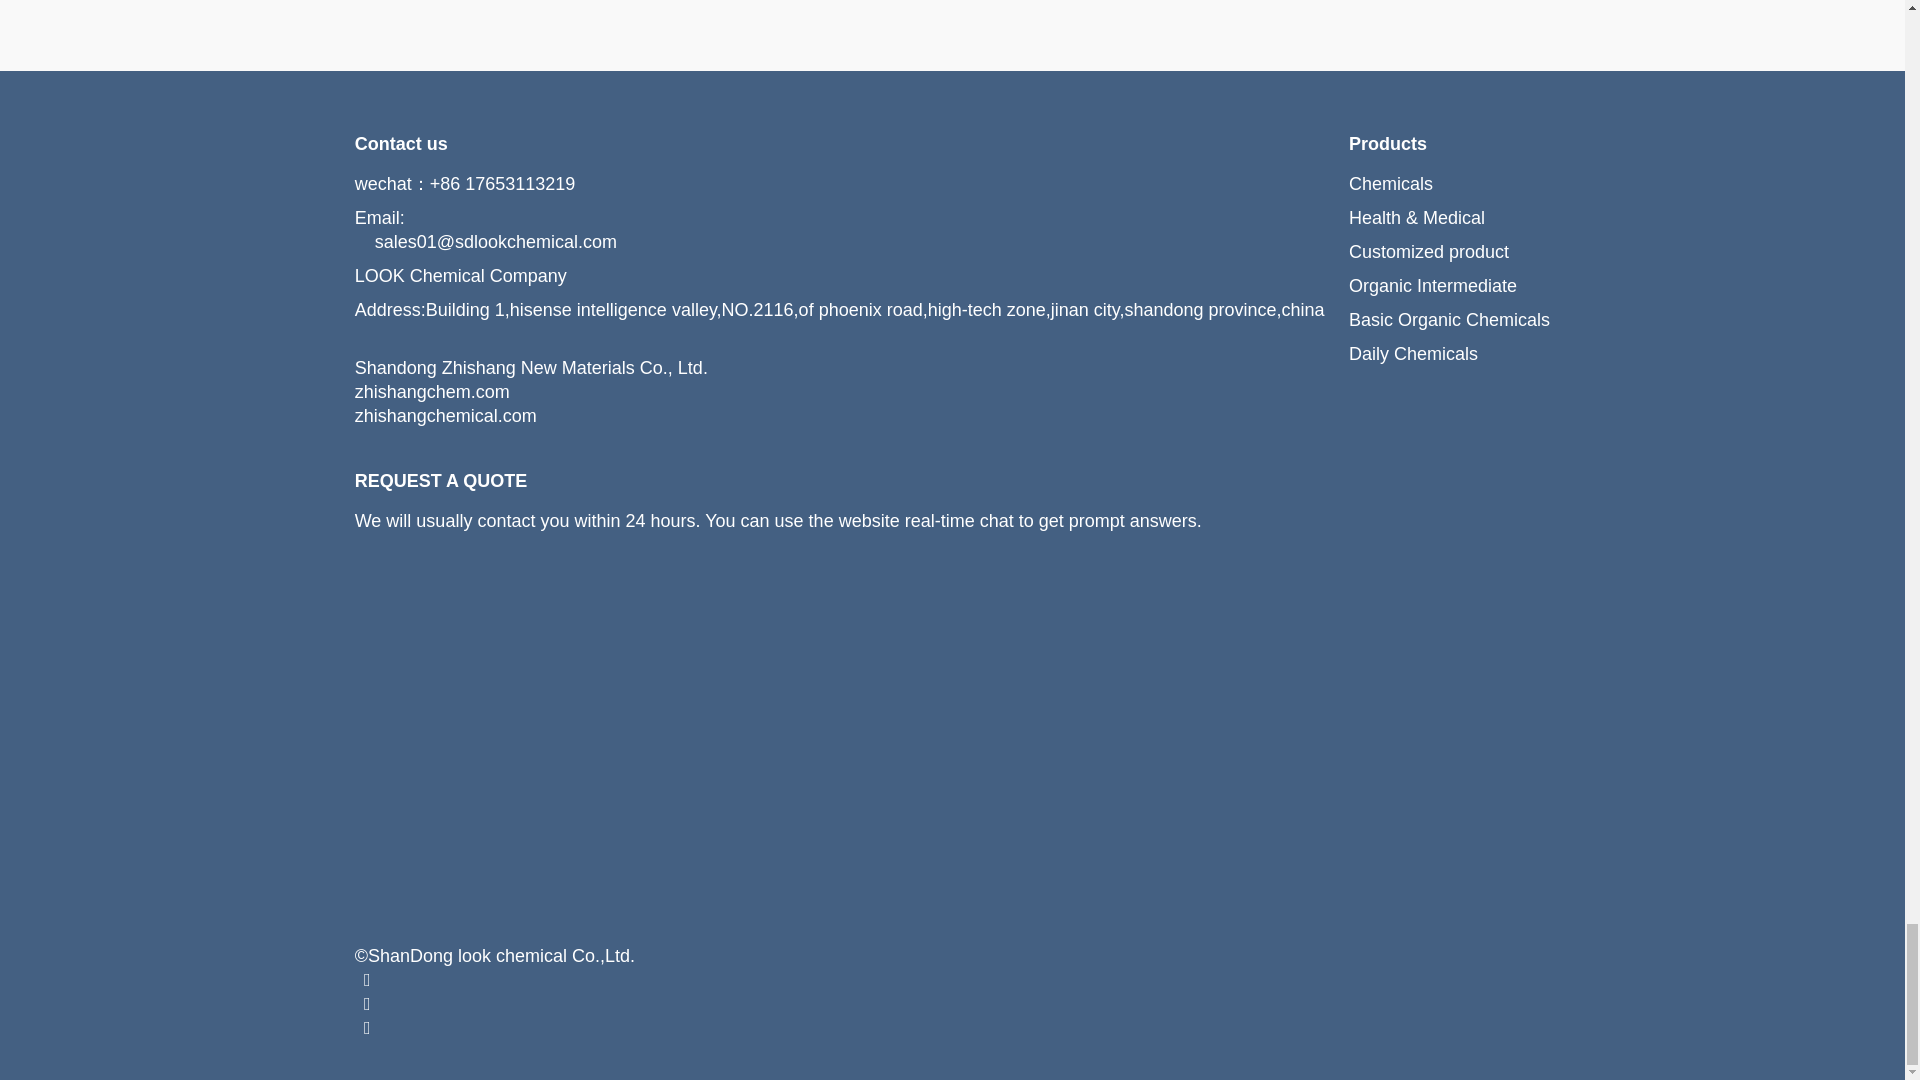  Describe the element at coordinates (368, 1004) in the screenshot. I see `YouTube` at that location.